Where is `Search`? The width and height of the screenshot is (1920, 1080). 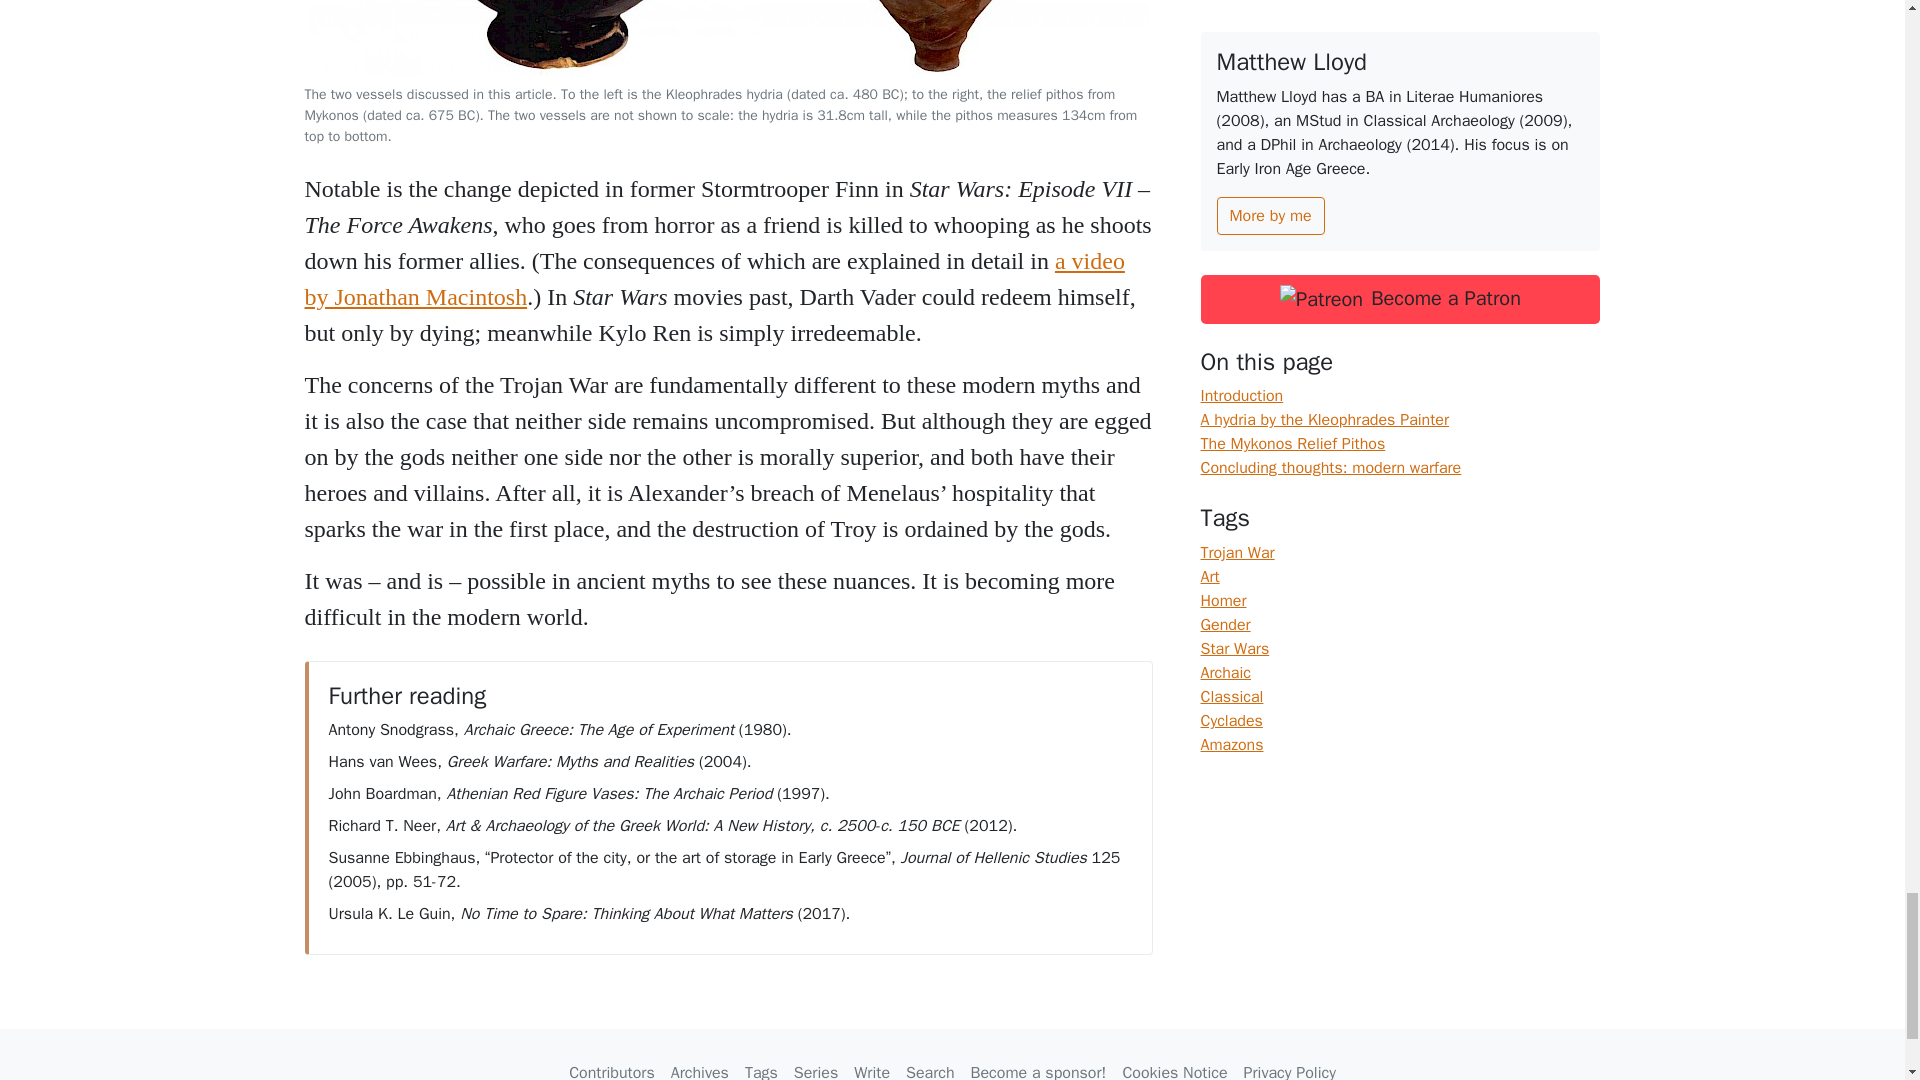 Search is located at coordinates (930, 1066).